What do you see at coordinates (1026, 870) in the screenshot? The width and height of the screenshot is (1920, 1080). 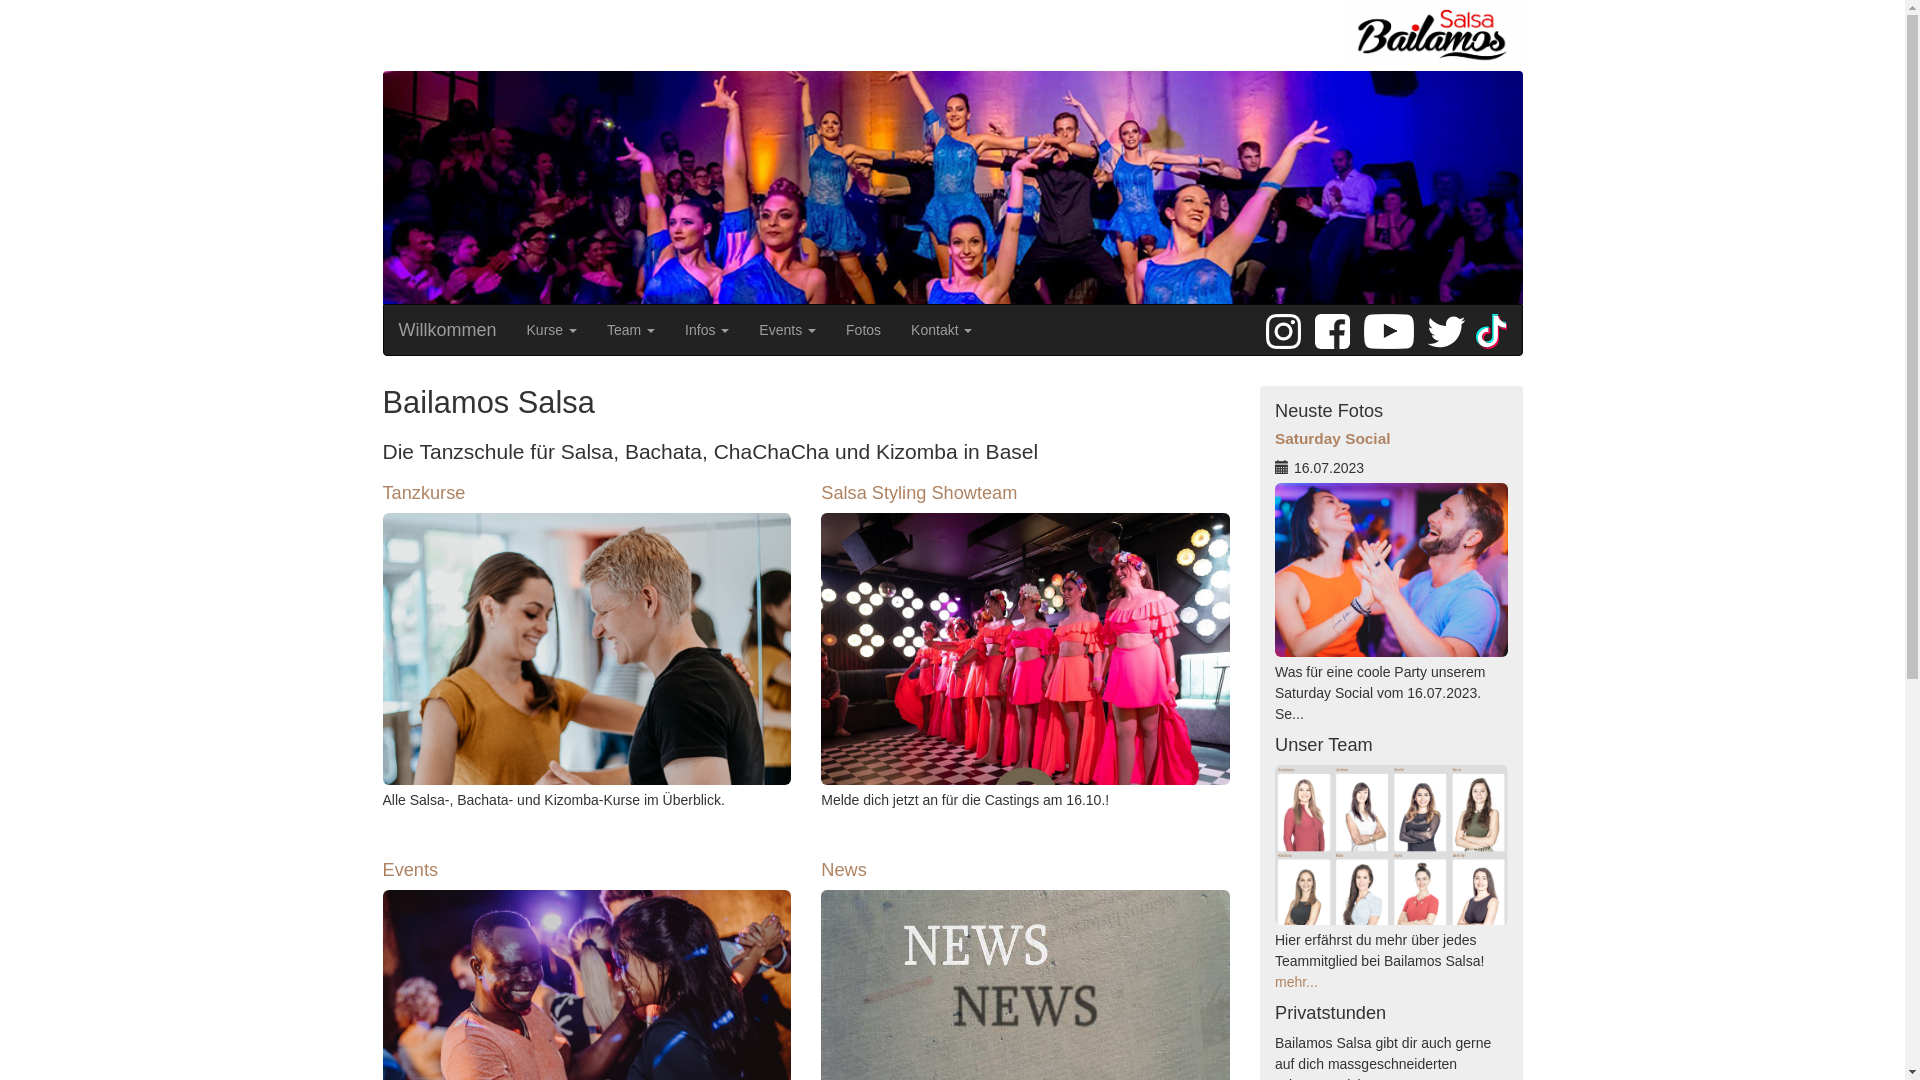 I see `News` at bounding box center [1026, 870].